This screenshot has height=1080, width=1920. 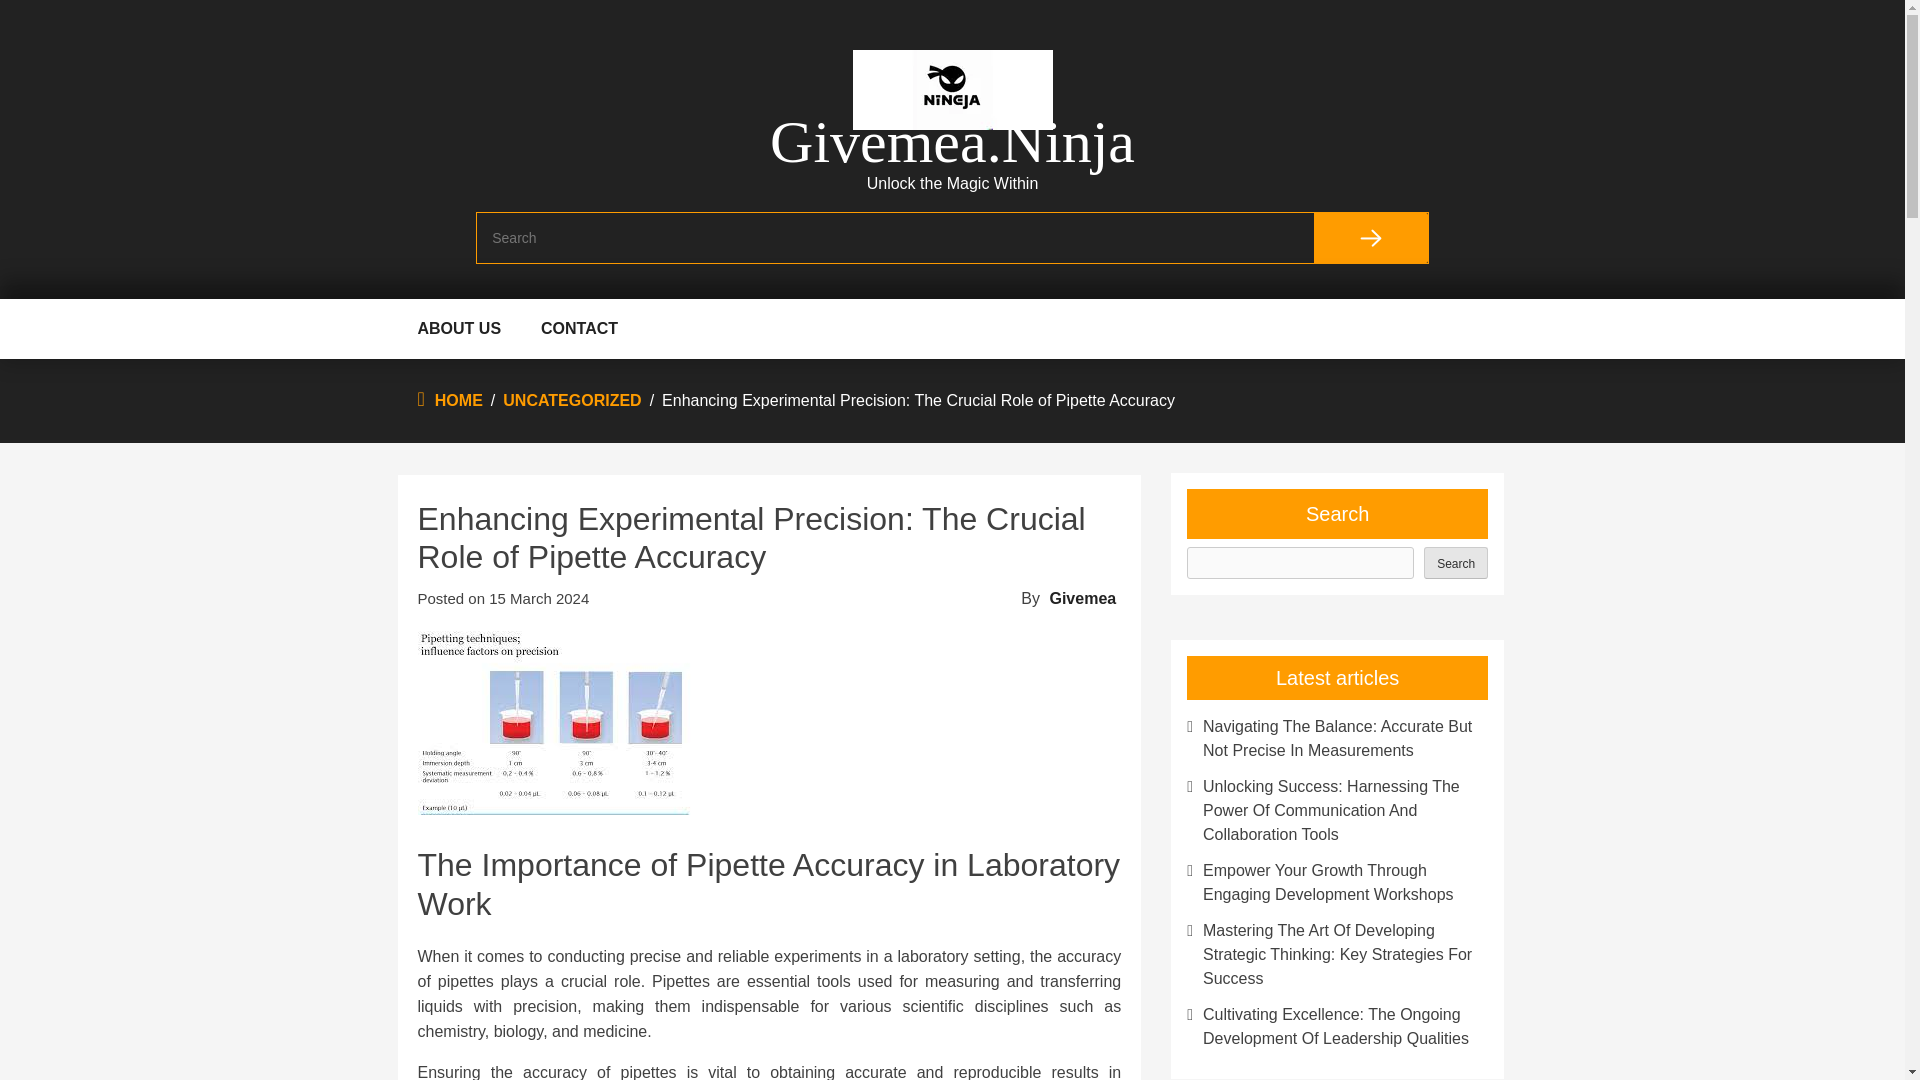 I want to click on Givemea, so click(x=1082, y=598).